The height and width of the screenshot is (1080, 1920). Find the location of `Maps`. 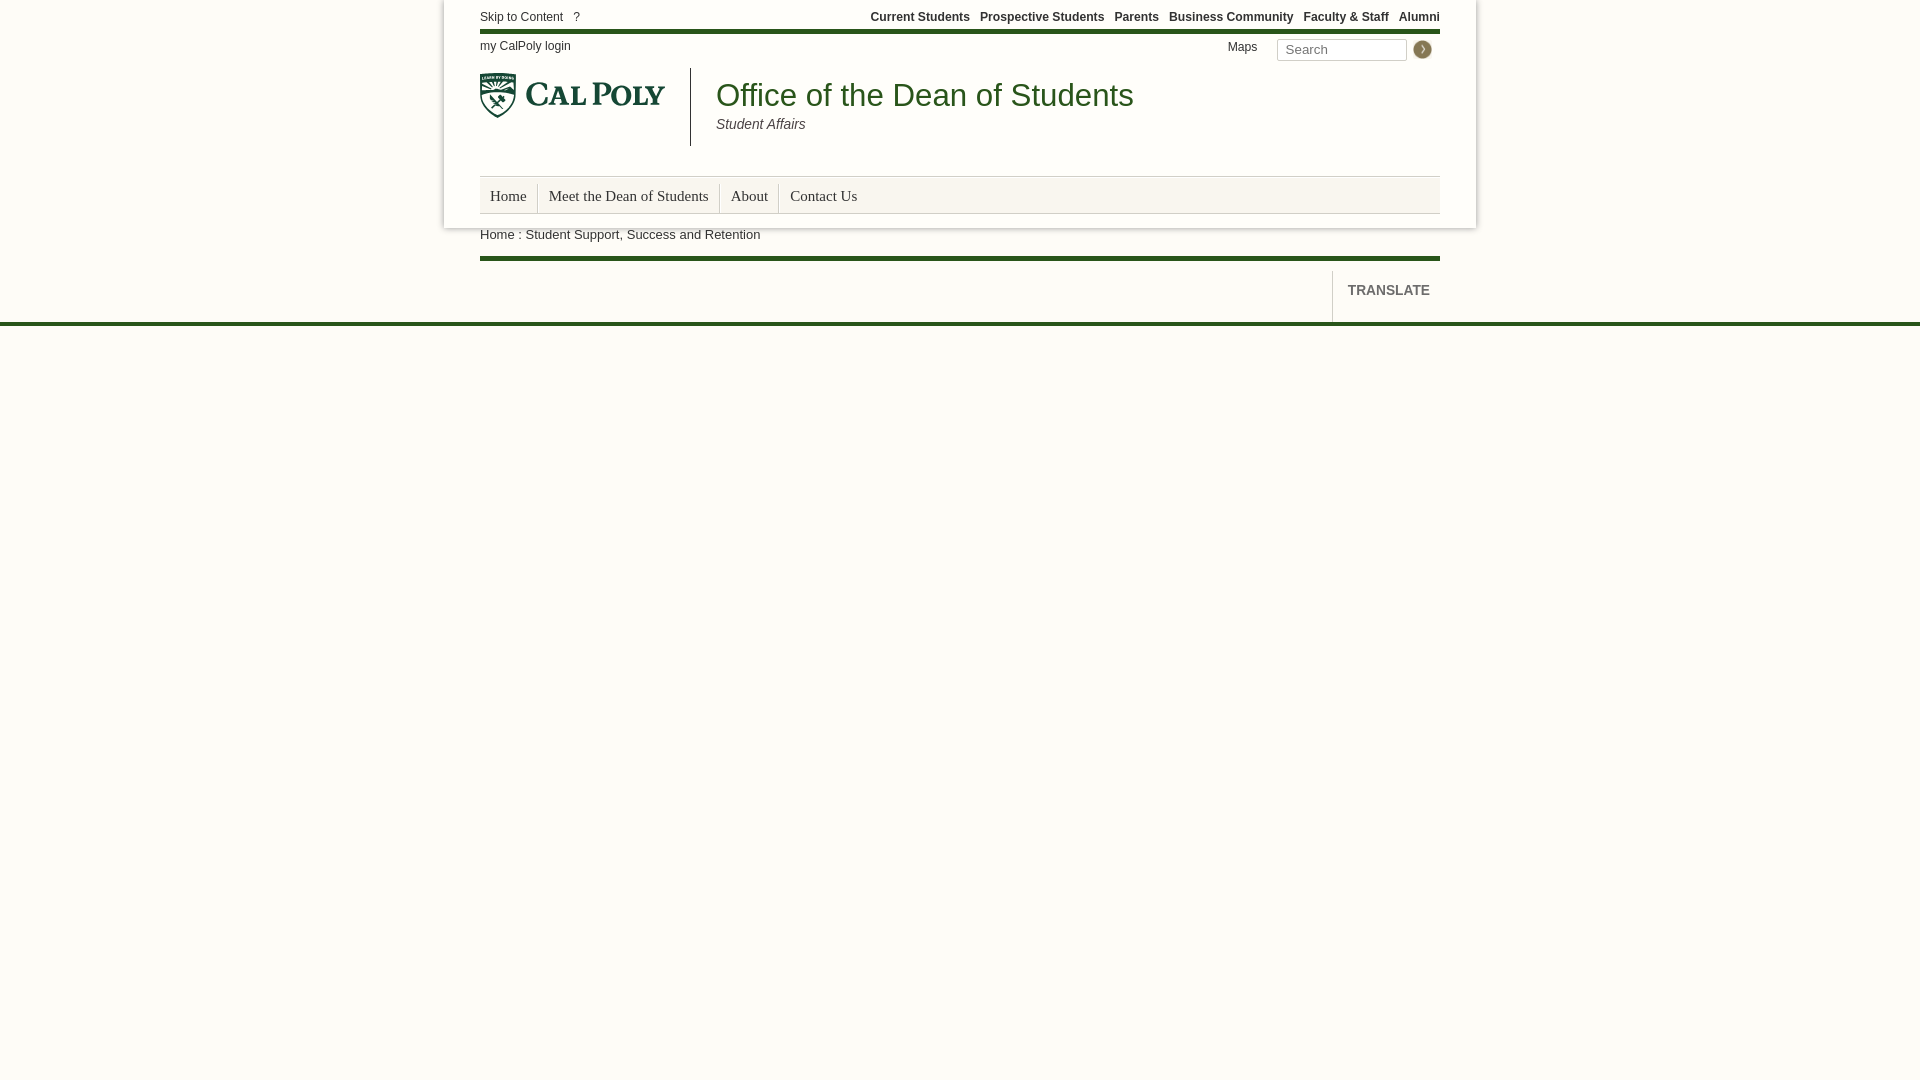

Maps is located at coordinates (1244, 46).